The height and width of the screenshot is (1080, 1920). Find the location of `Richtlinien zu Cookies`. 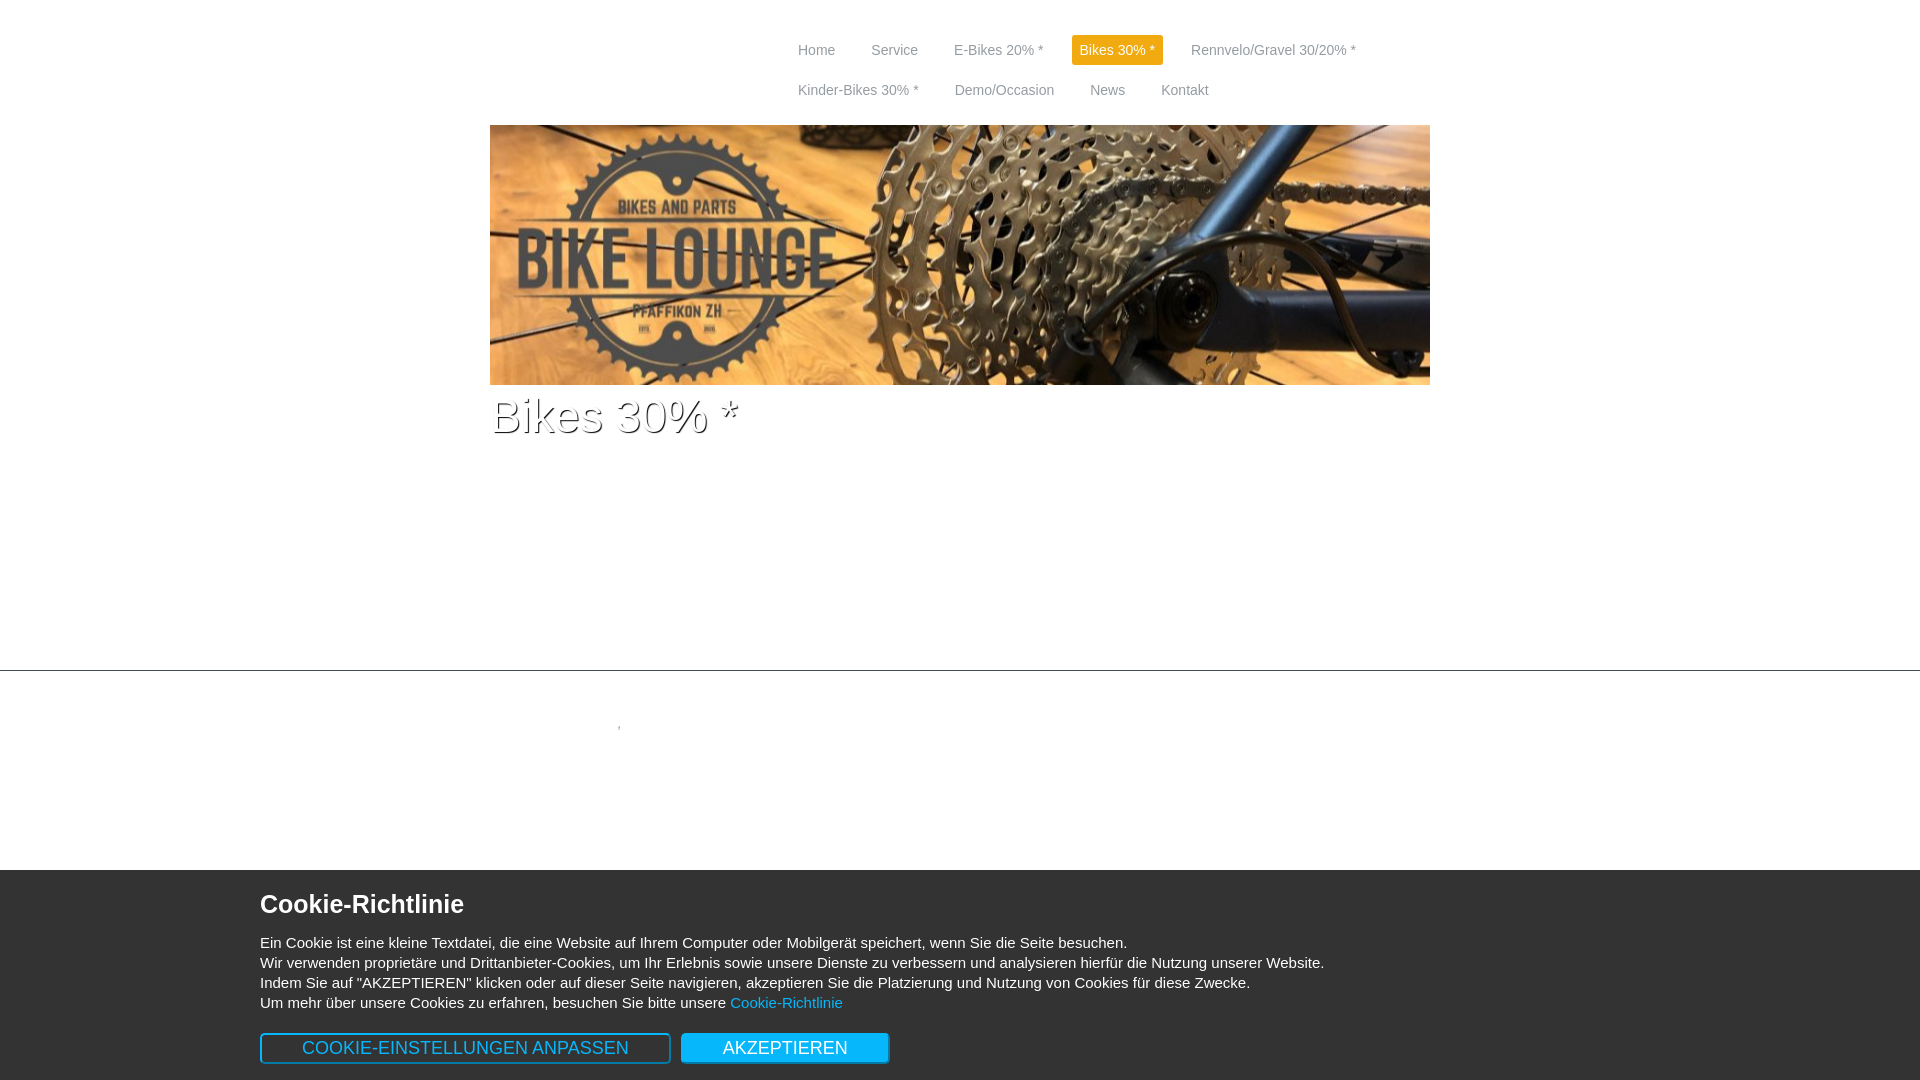

Richtlinien zu Cookies is located at coordinates (549, 723).